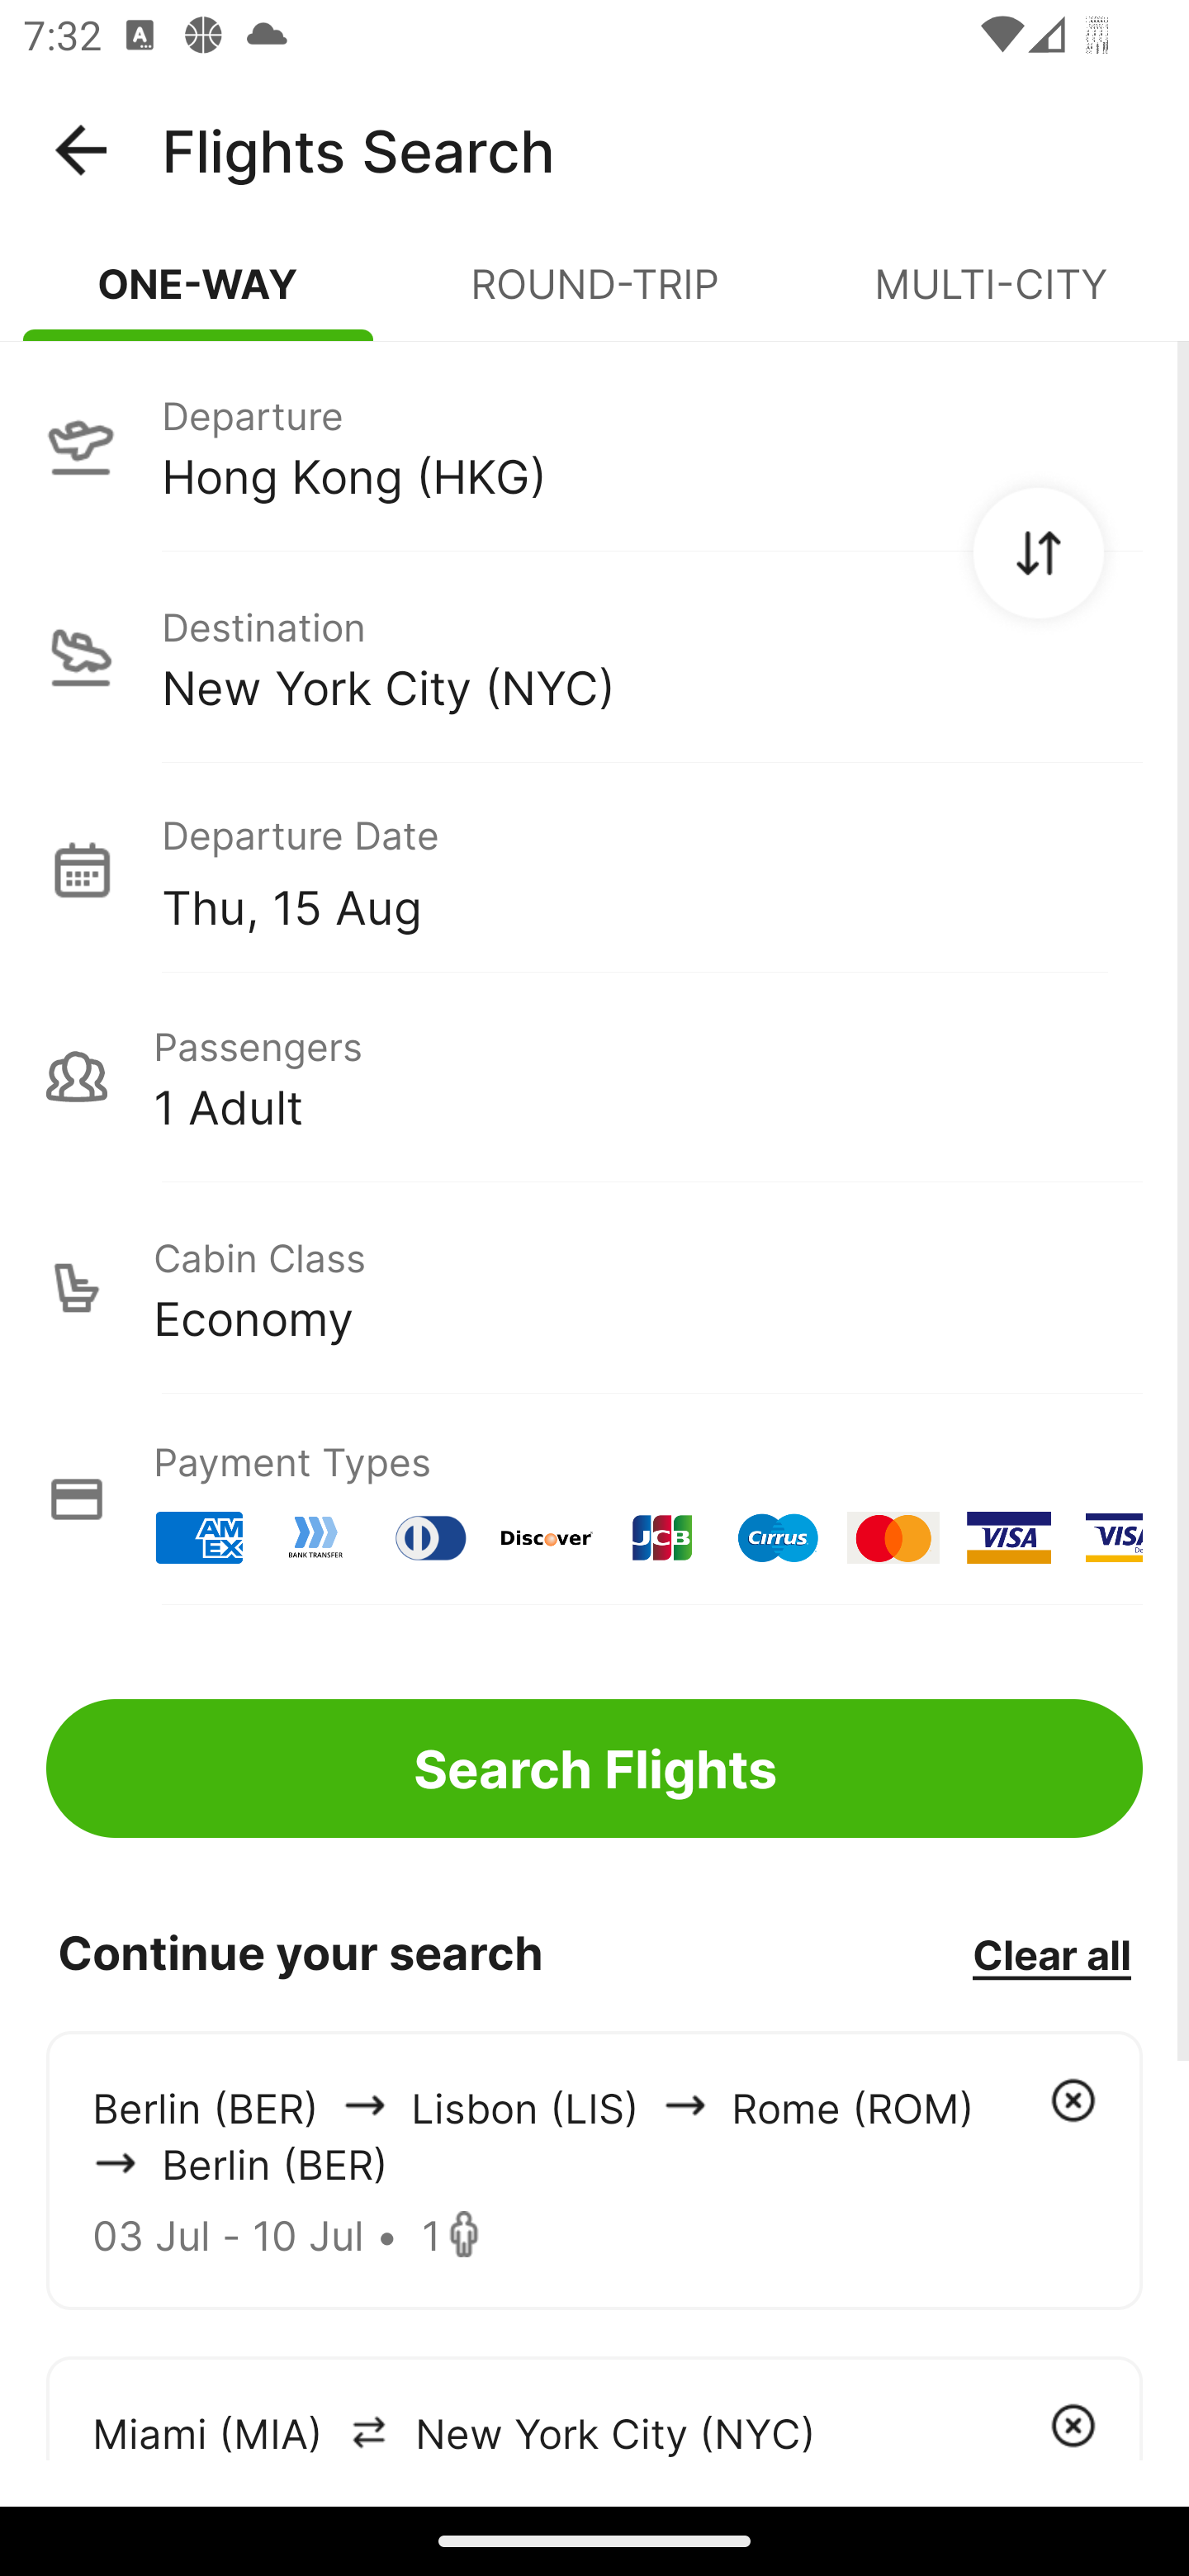  I want to click on Passengers 1 Adult, so click(594, 1077).